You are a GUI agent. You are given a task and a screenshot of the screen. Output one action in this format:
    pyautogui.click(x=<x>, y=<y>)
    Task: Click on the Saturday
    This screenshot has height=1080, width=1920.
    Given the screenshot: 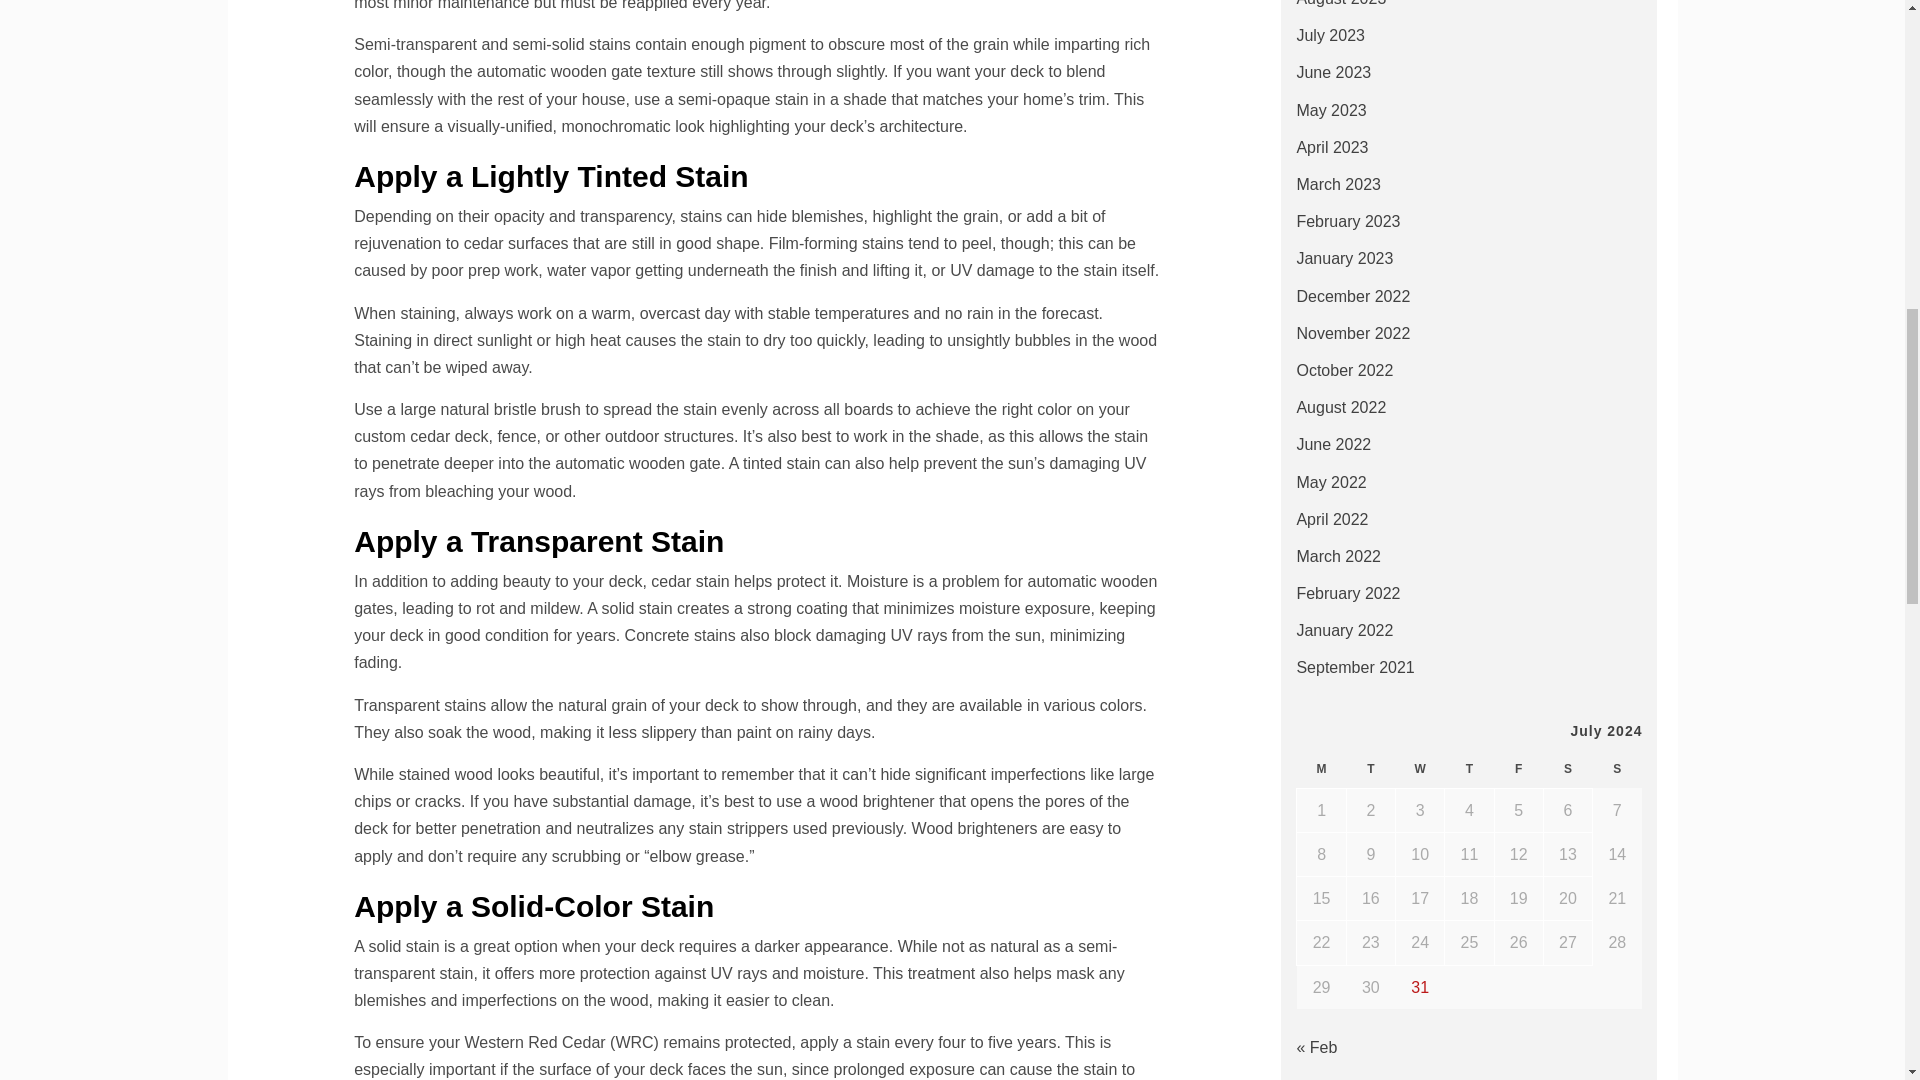 What is the action you would take?
    pyautogui.click(x=1567, y=769)
    